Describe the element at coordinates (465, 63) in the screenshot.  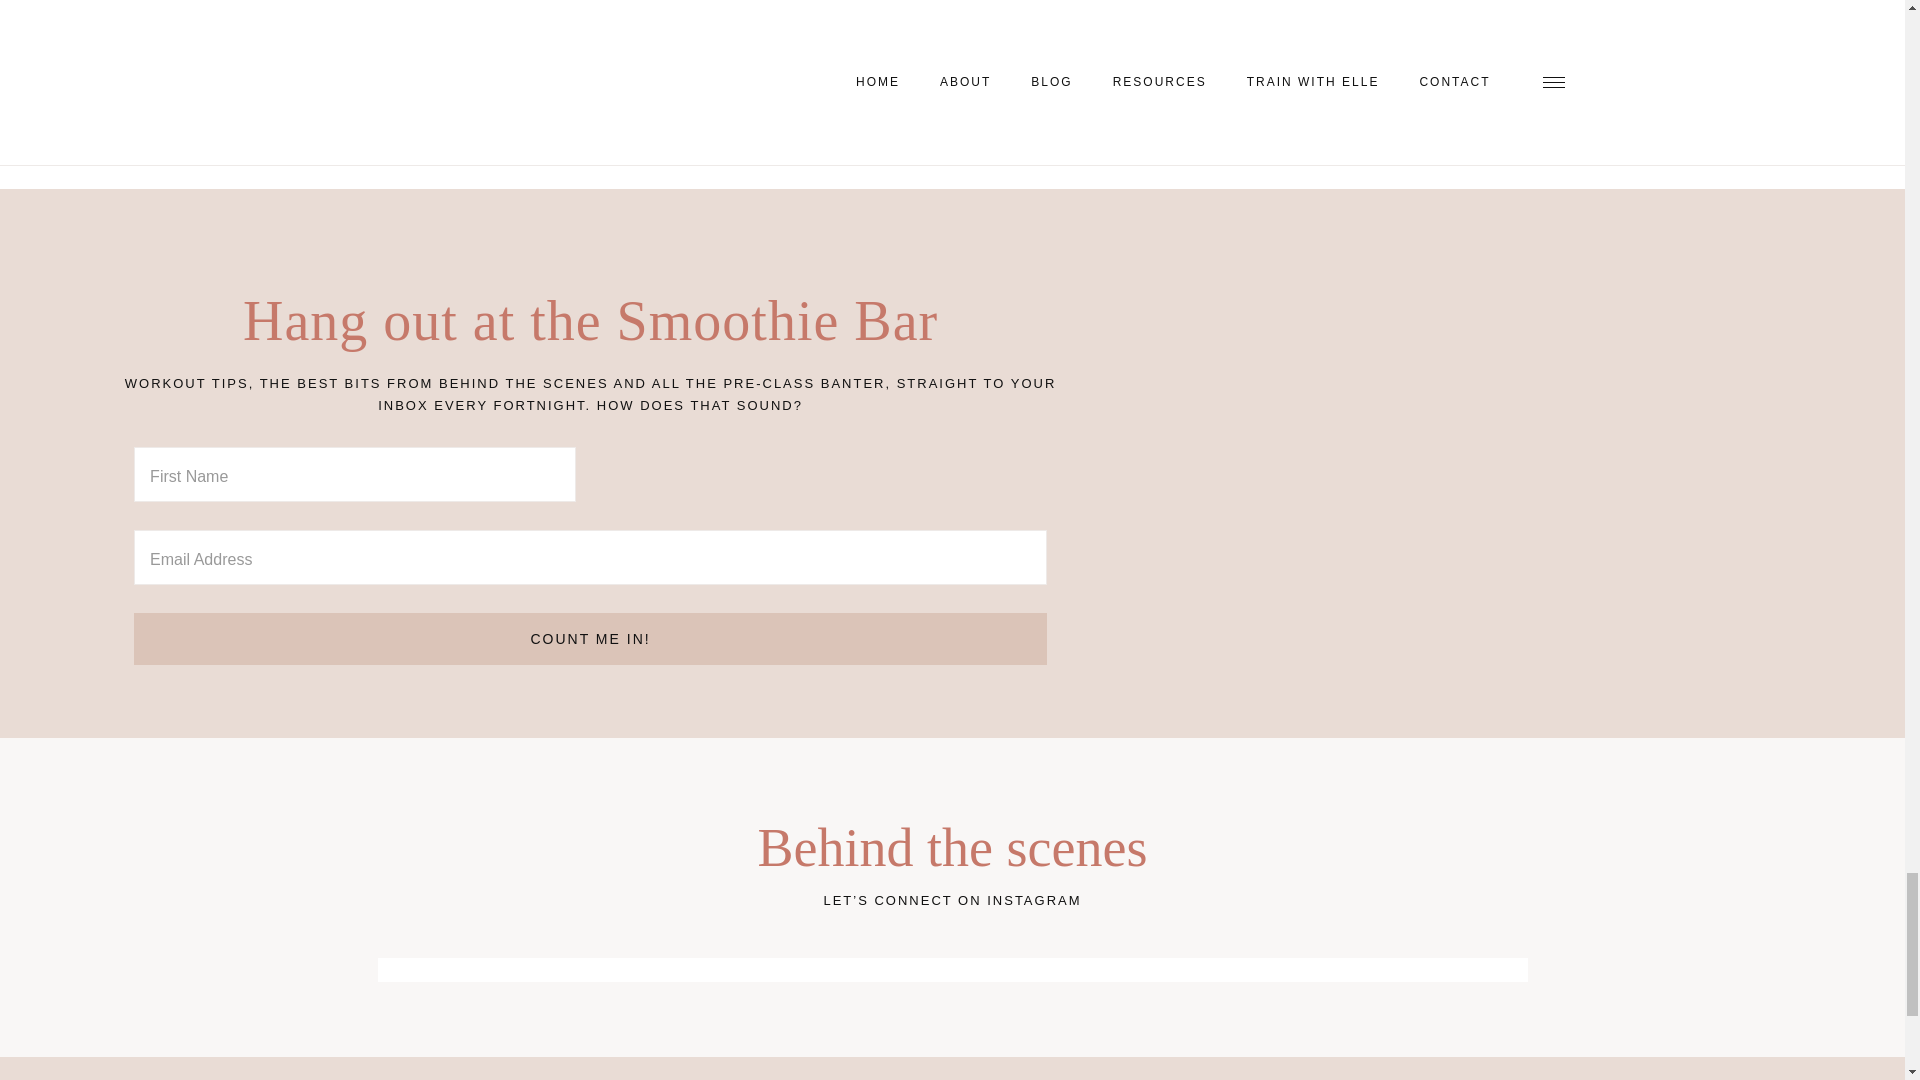
I see `Post Comment` at that location.